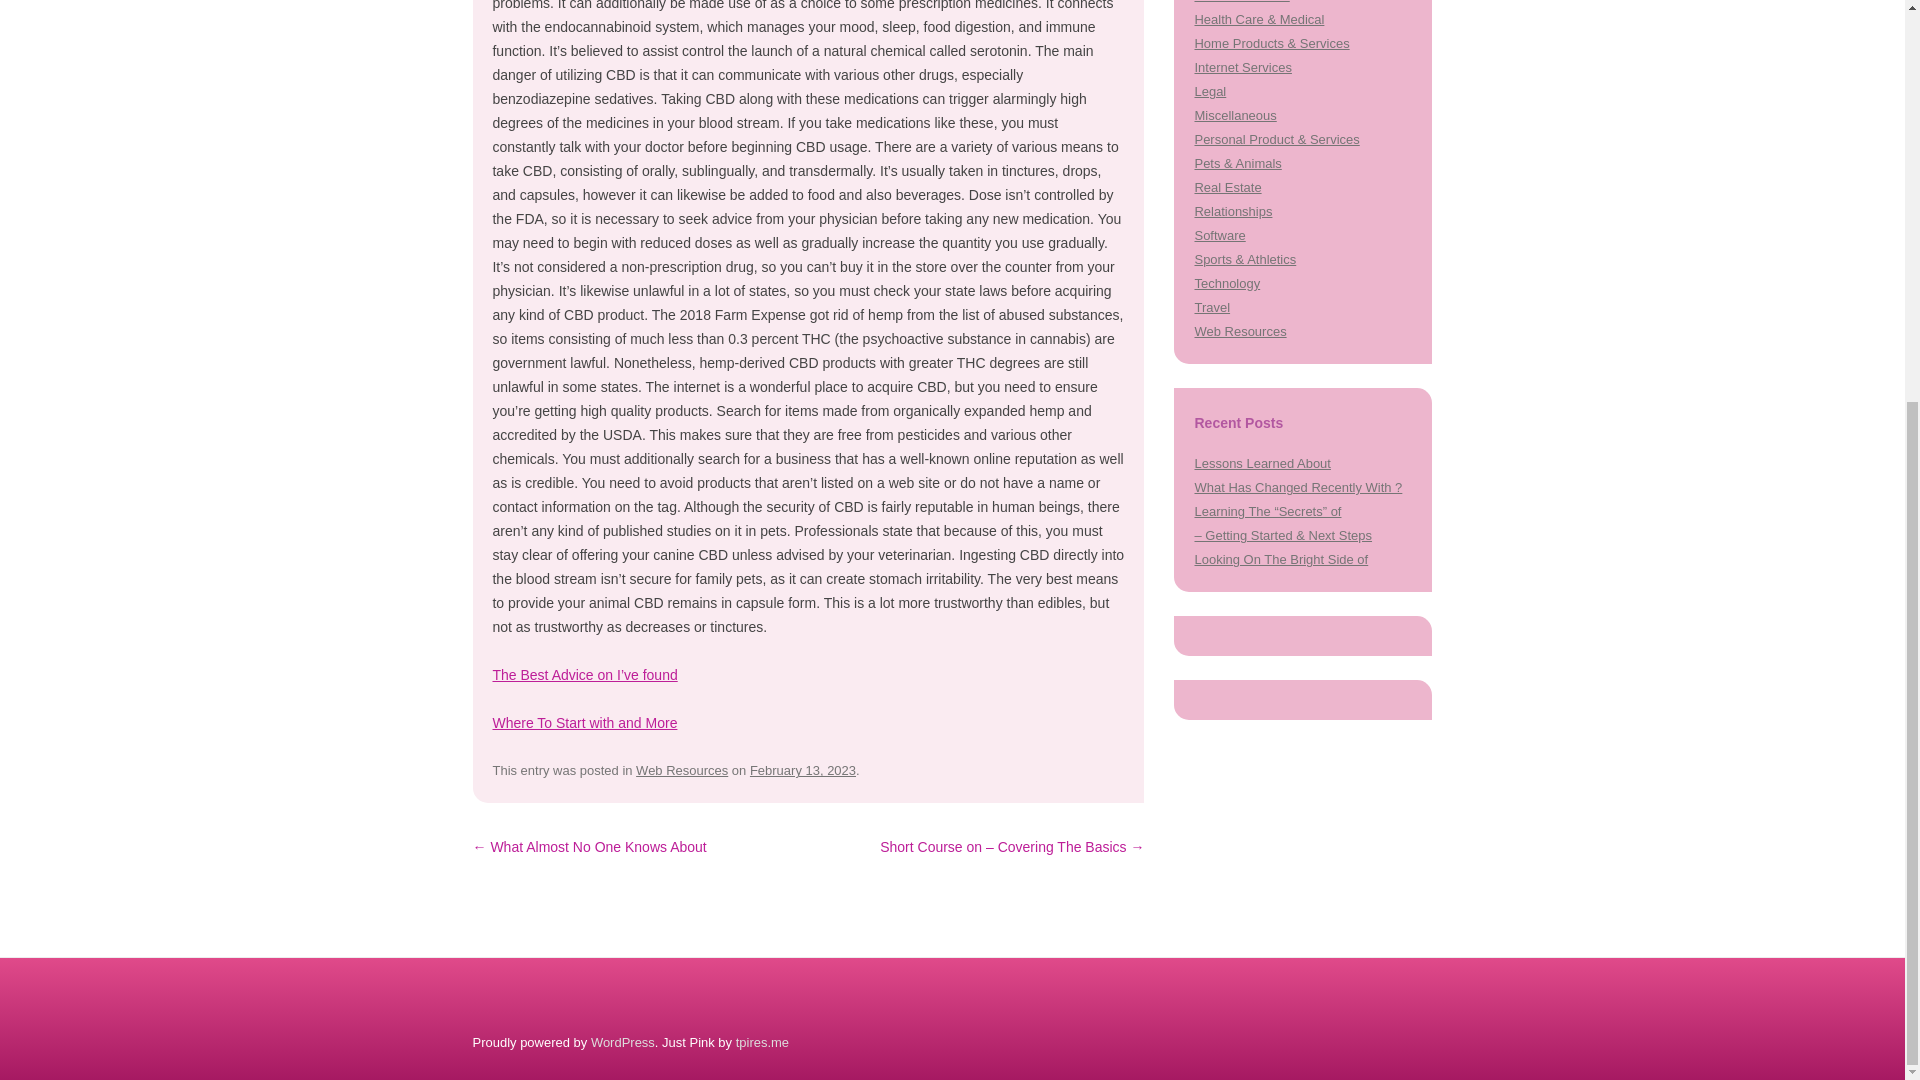 Image resolution: width=1920 pixels, height=1080 pixels. I want to click on Software, so click(1219, 235).